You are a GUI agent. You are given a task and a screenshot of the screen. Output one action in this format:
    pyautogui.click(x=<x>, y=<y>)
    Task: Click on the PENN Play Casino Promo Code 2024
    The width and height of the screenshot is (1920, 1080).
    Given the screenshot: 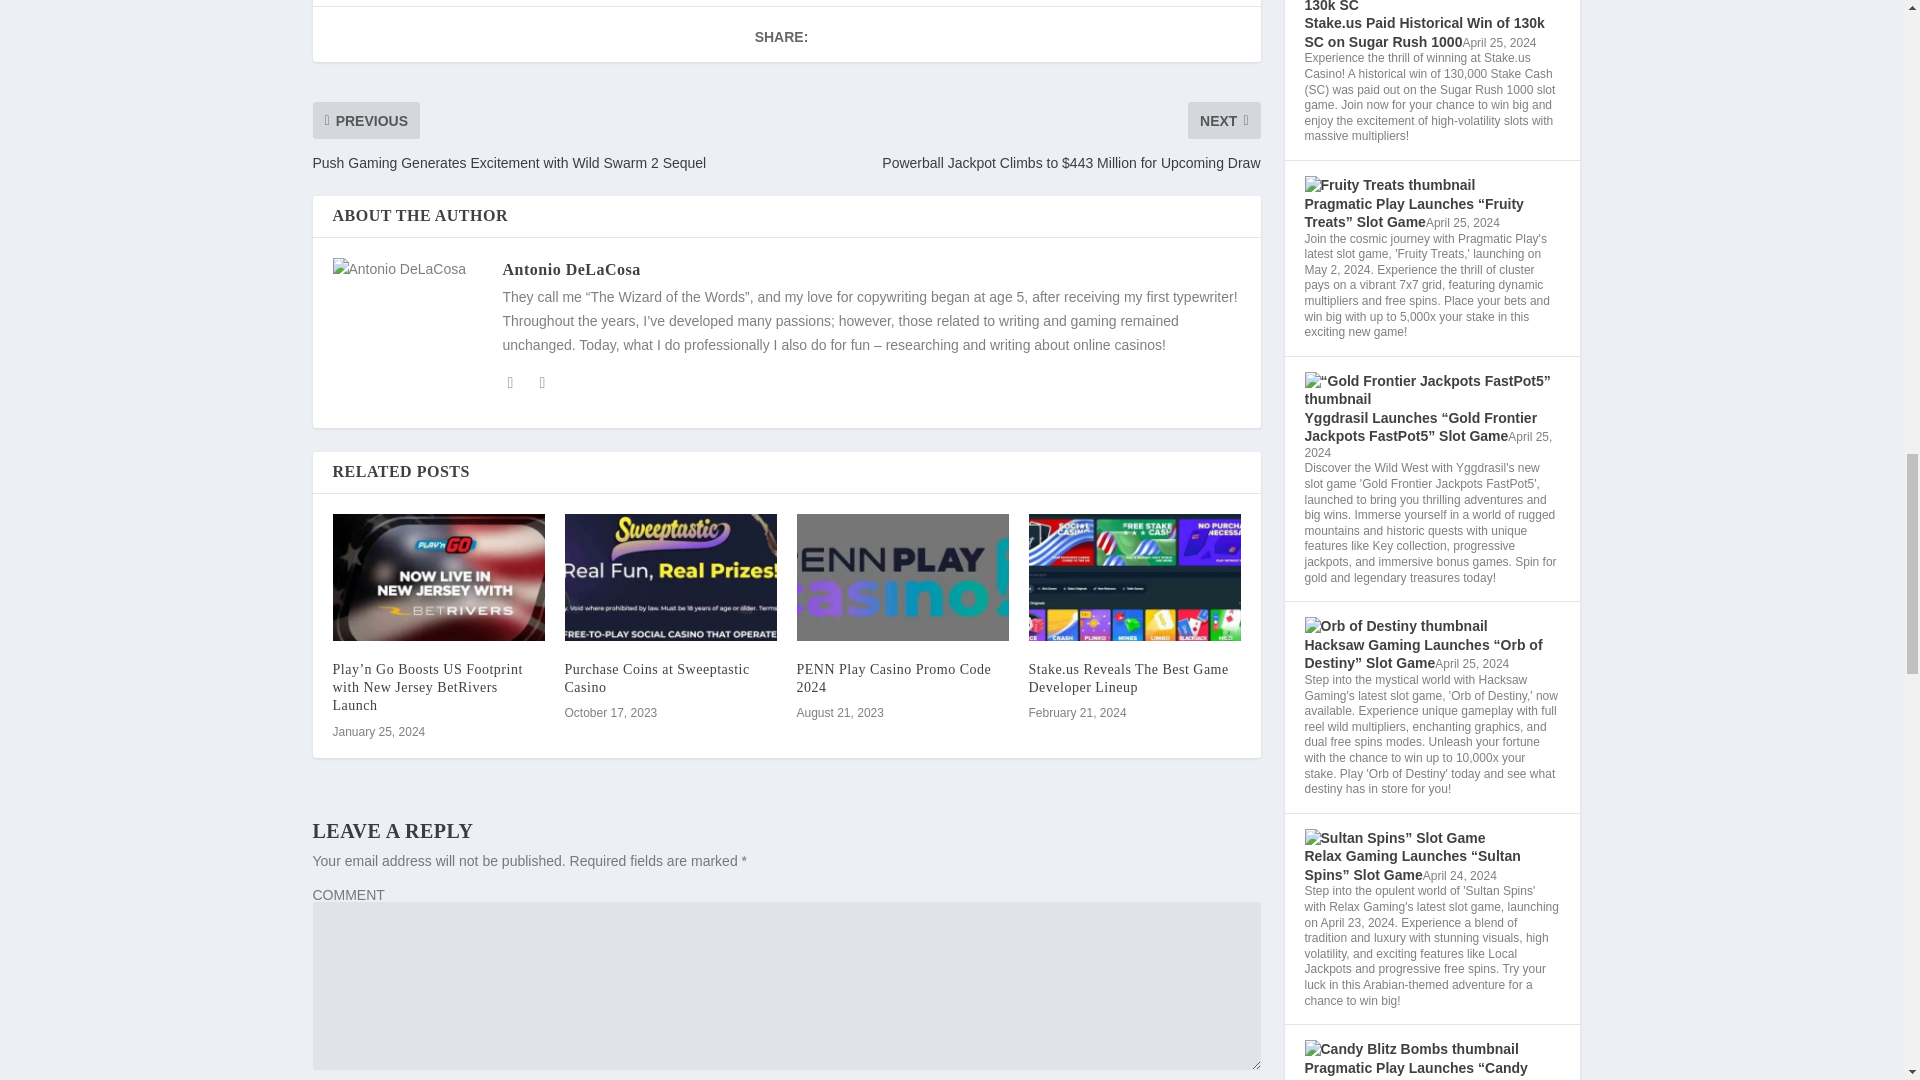 What is the action you would take?
    pyautogui.click(x=893, y=678)
    